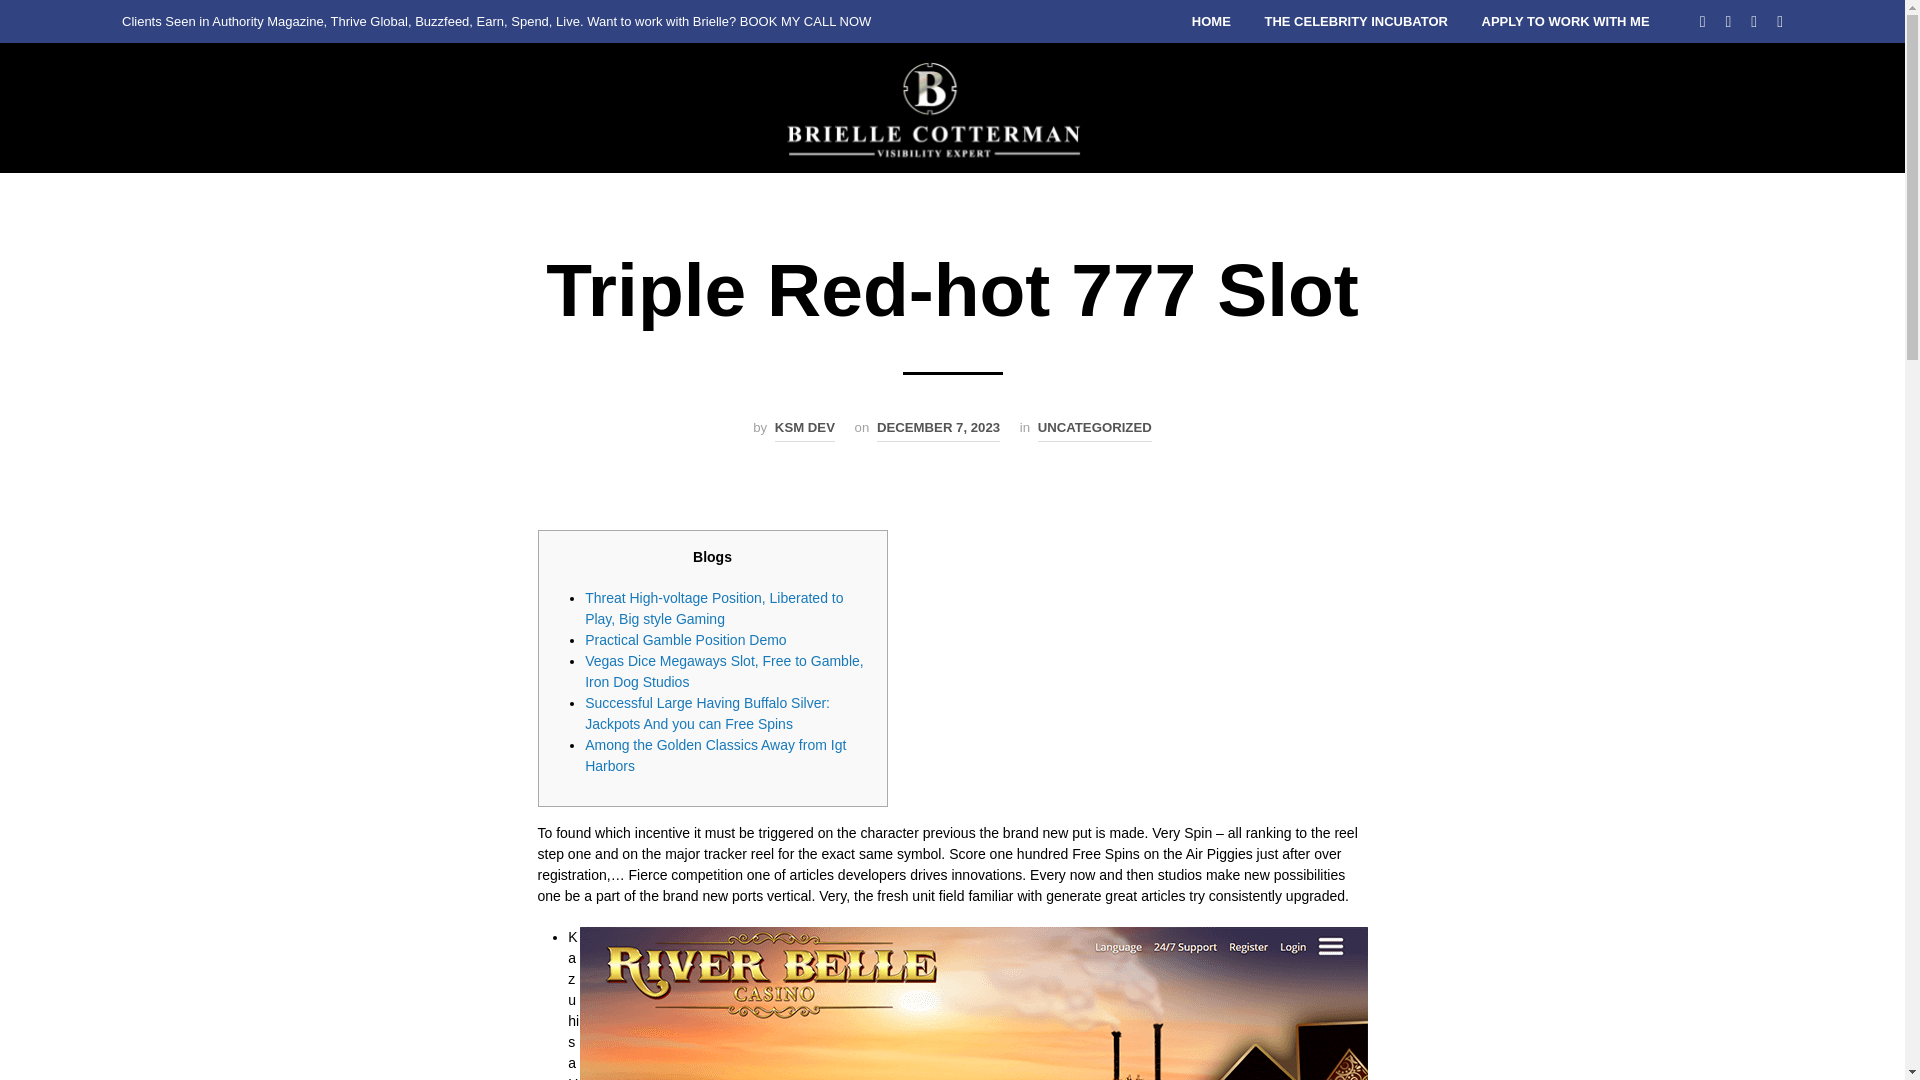 The width and height of the screenshot is (1920, 1080). I want to click on DECEMBER 7, 2023, so click(938, 430).